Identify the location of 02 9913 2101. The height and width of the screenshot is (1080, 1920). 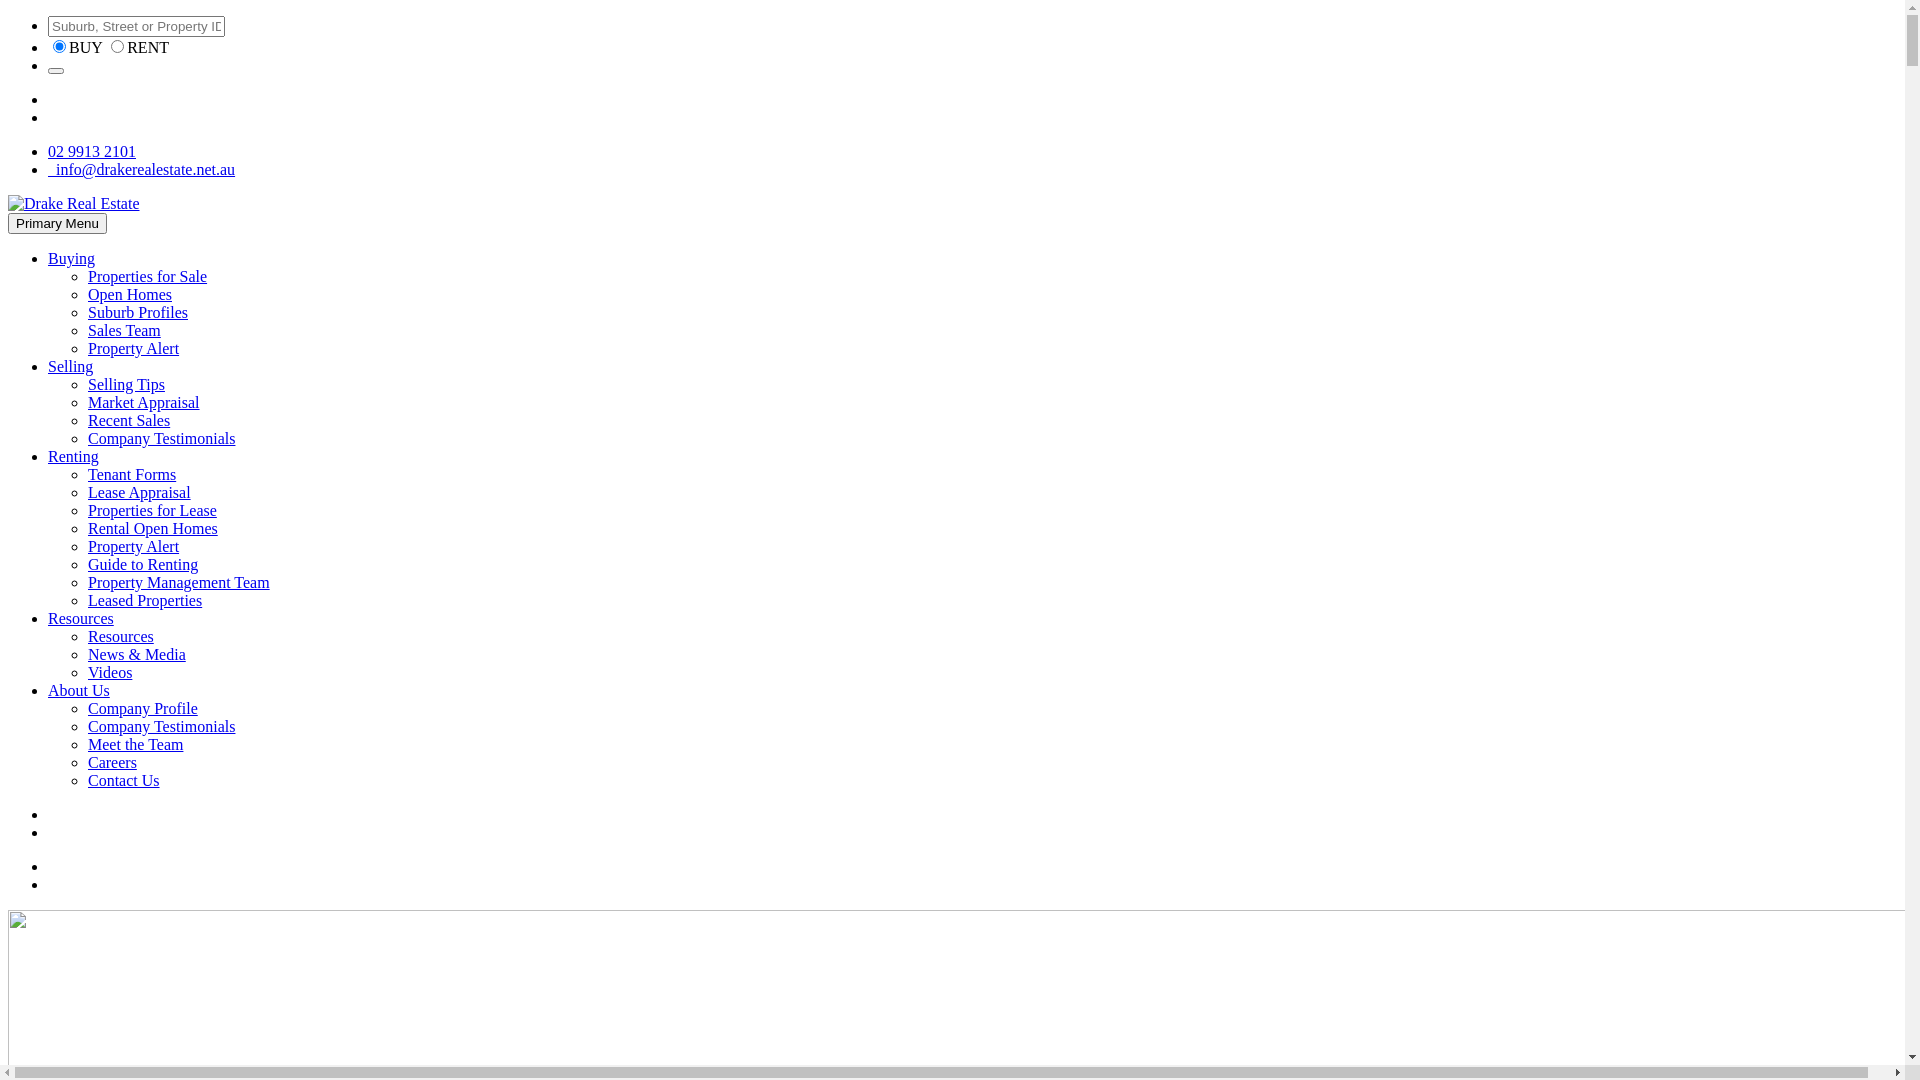
(92, 152).